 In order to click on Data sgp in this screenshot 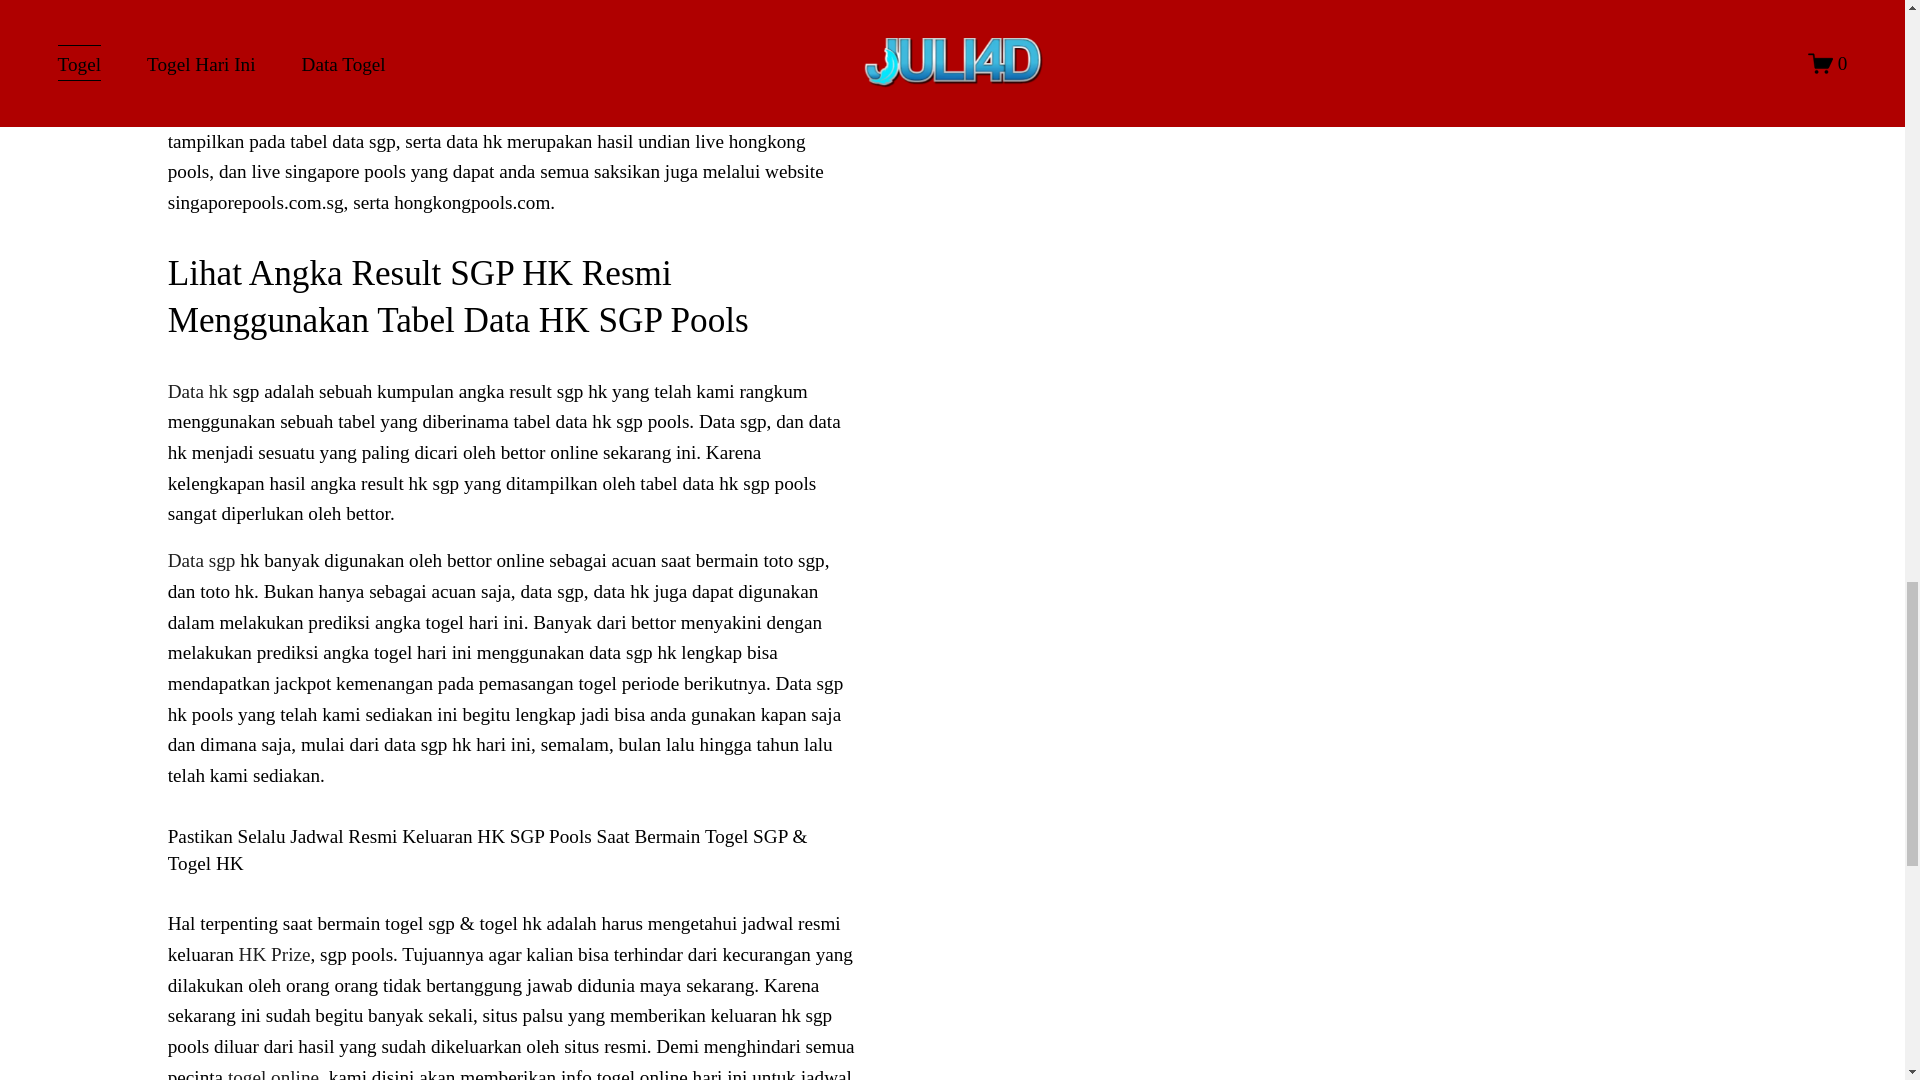, I will do `click(202, 560)`.